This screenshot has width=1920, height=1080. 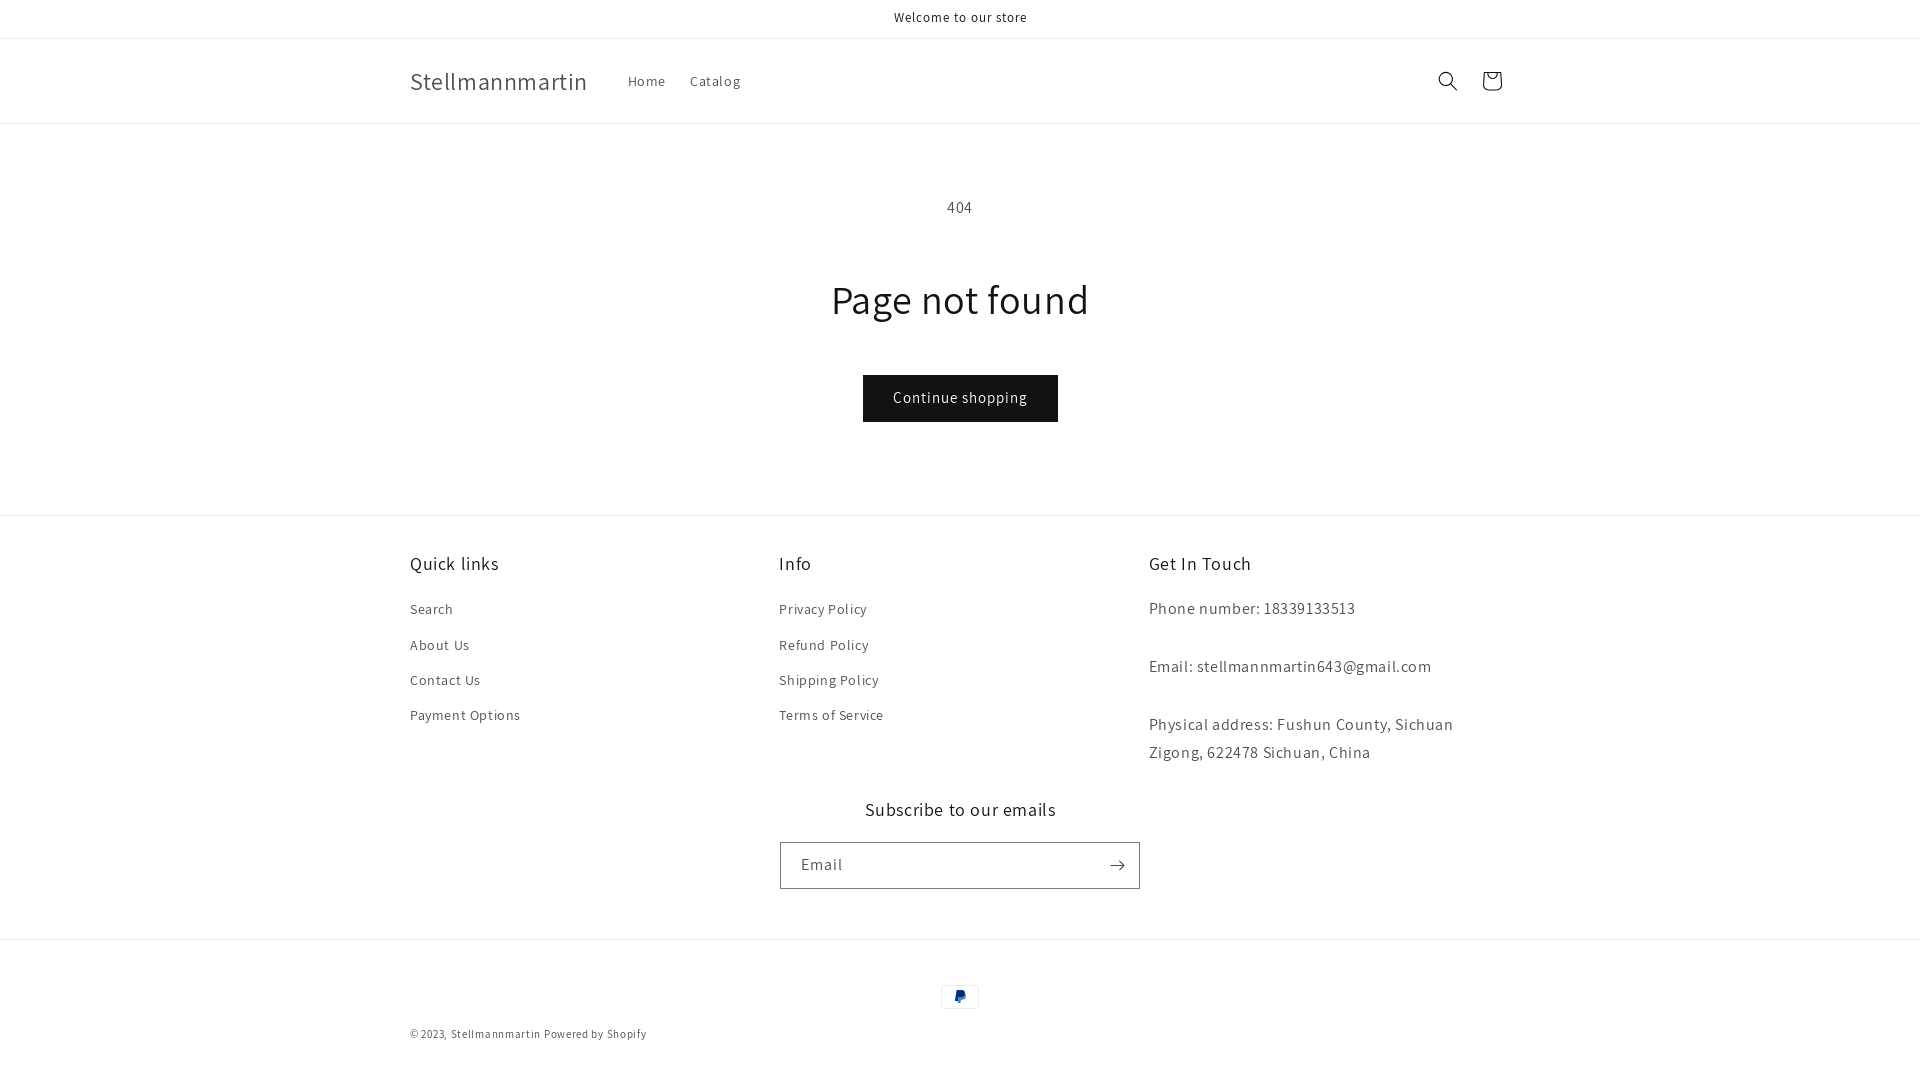 I want to click on Stellmannmartin, so click(x=496, y=1034).